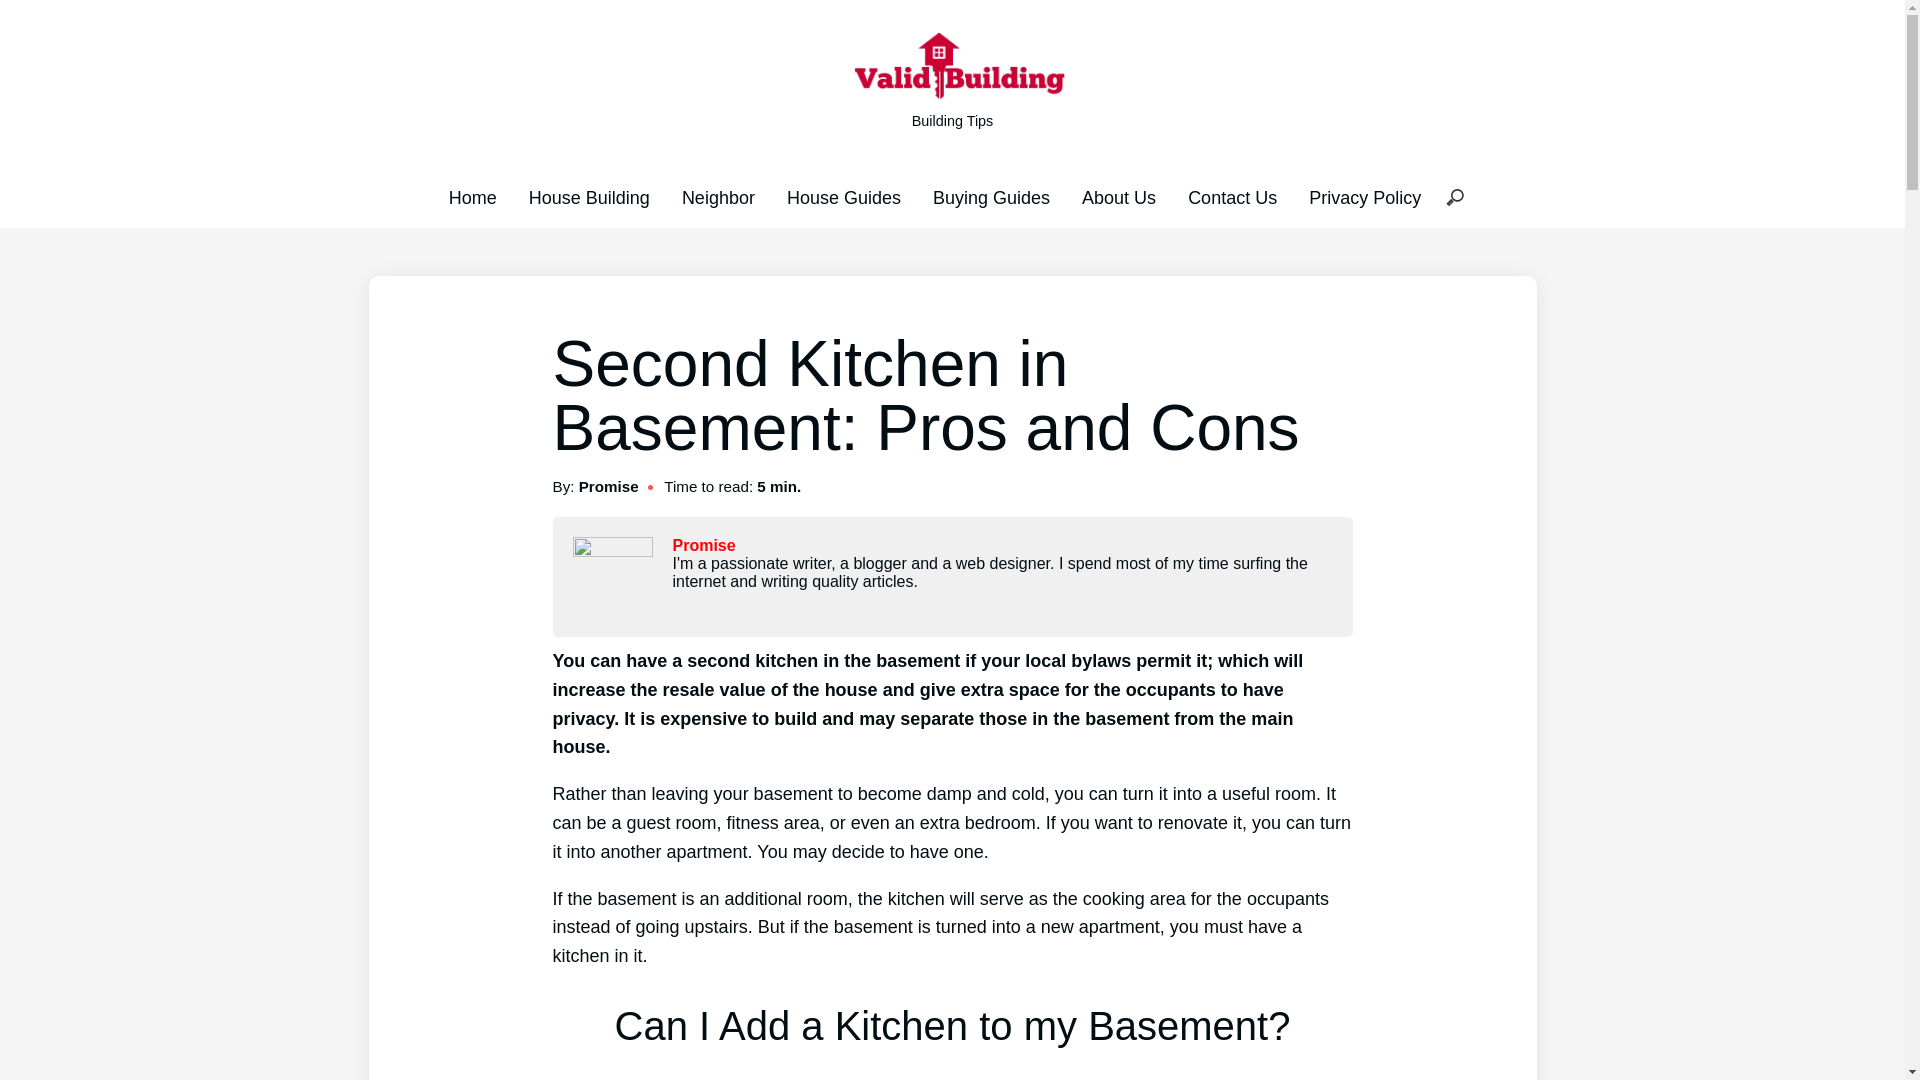  Describe the element at coordinates (1364, 198) in the screenshot. I see `Privacy Policy` at that location.